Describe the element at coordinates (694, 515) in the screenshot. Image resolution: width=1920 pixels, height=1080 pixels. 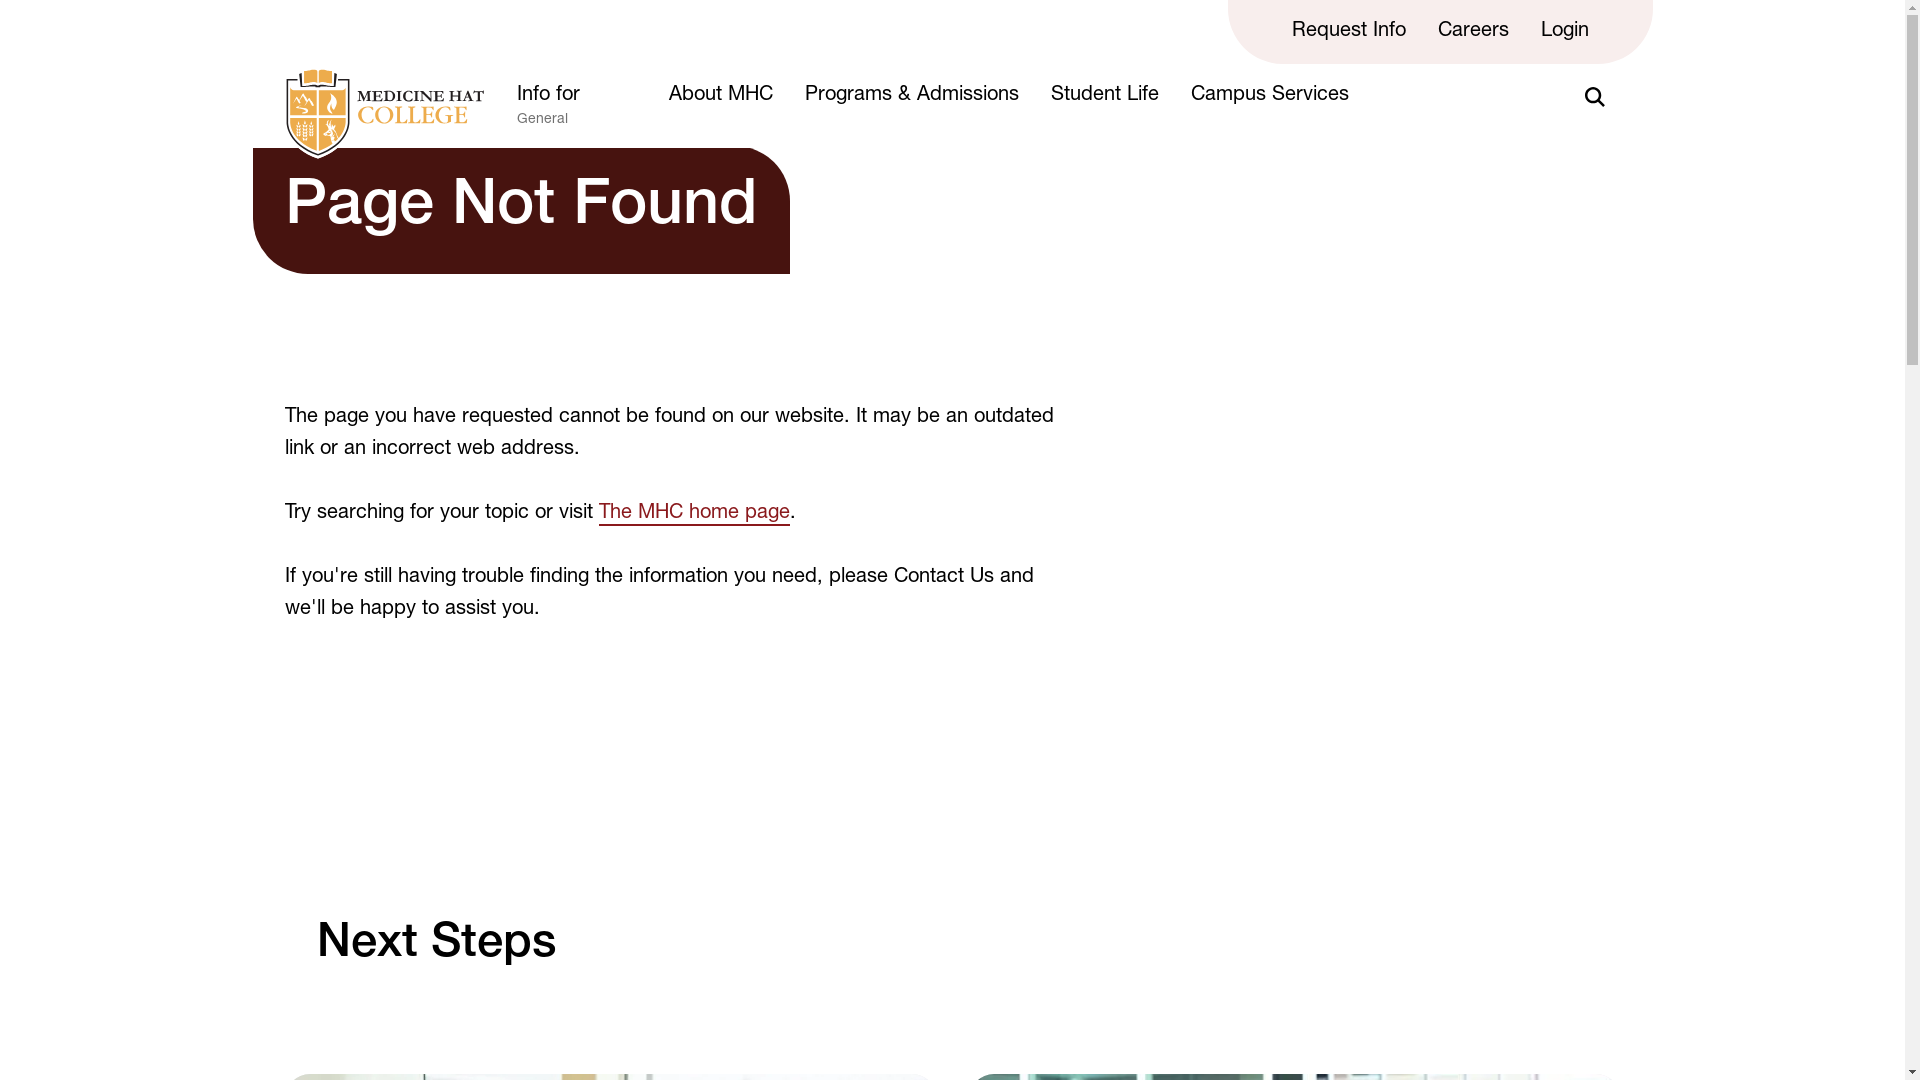
I see `The MHC home page` at that location.